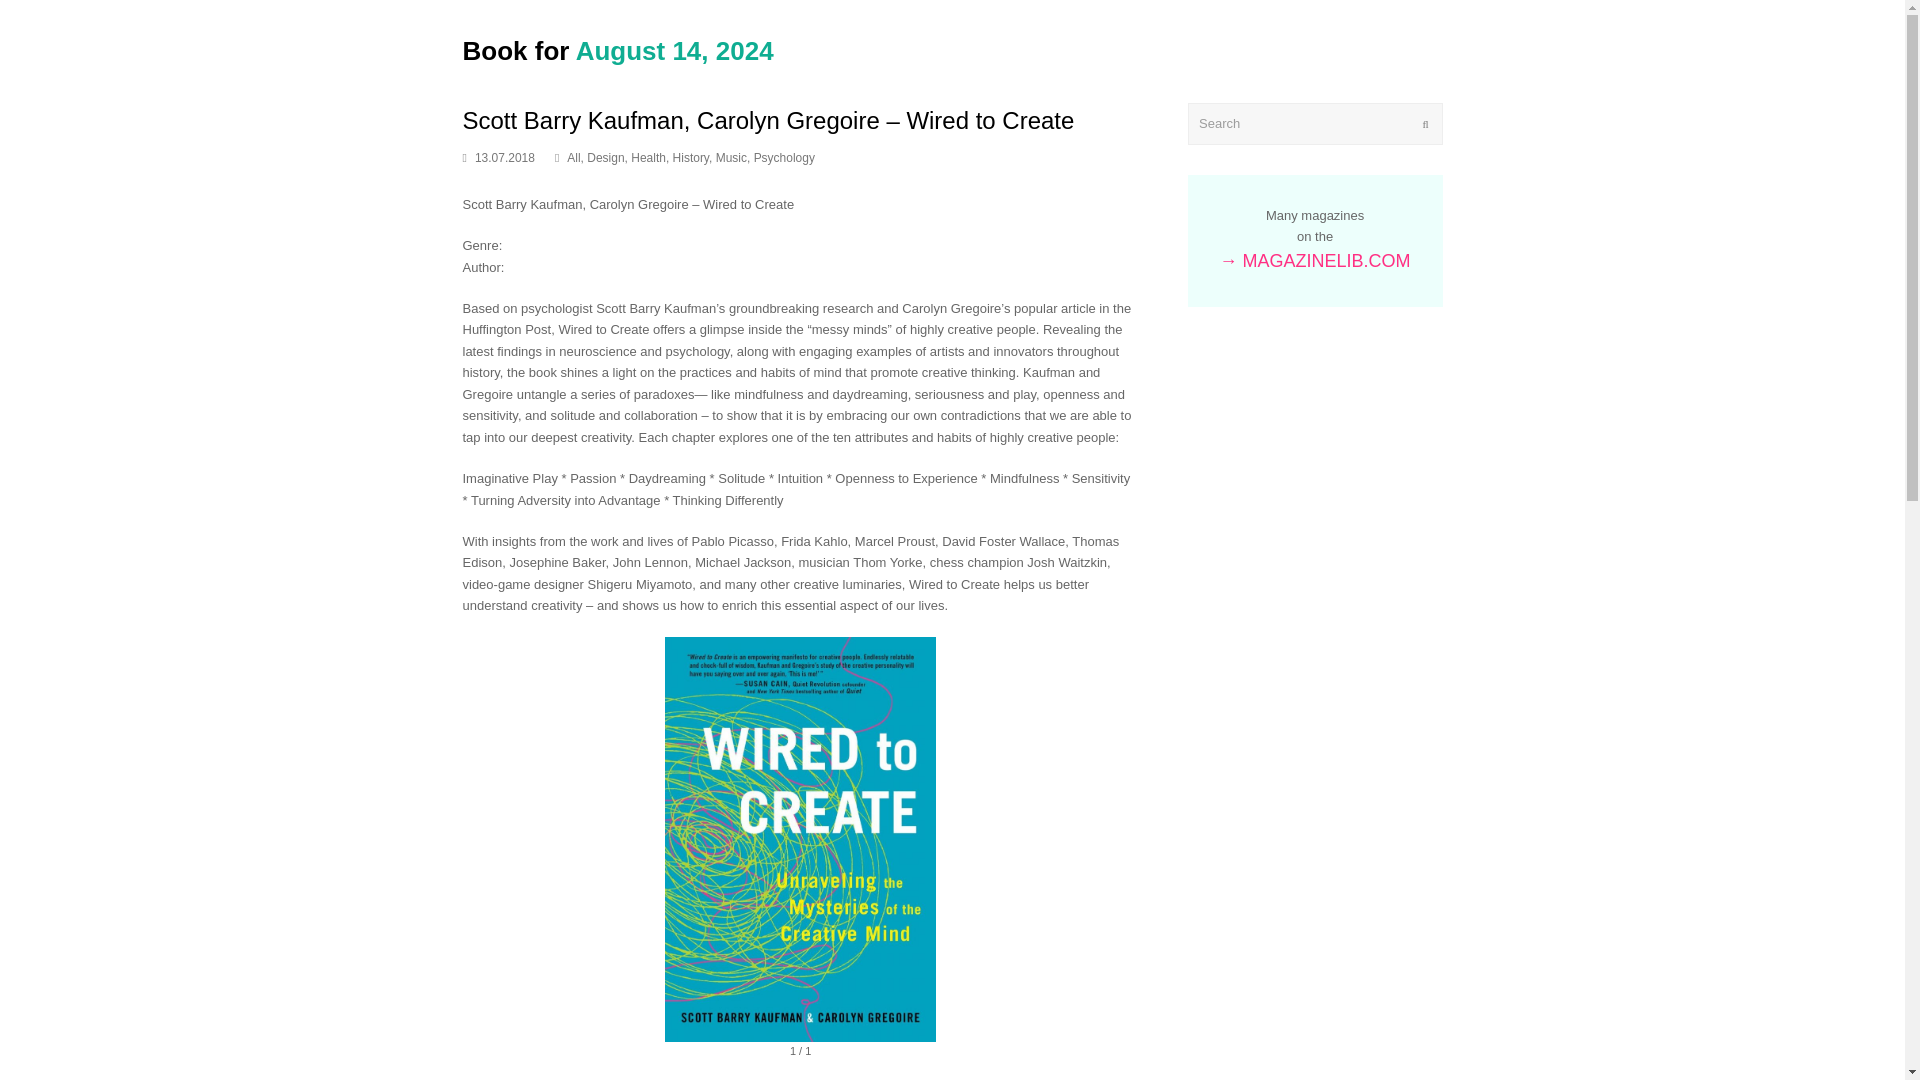  What do you see at coordinates (648, 158) in the screenshot?
I see `Health` at bounding box center [648, 158].